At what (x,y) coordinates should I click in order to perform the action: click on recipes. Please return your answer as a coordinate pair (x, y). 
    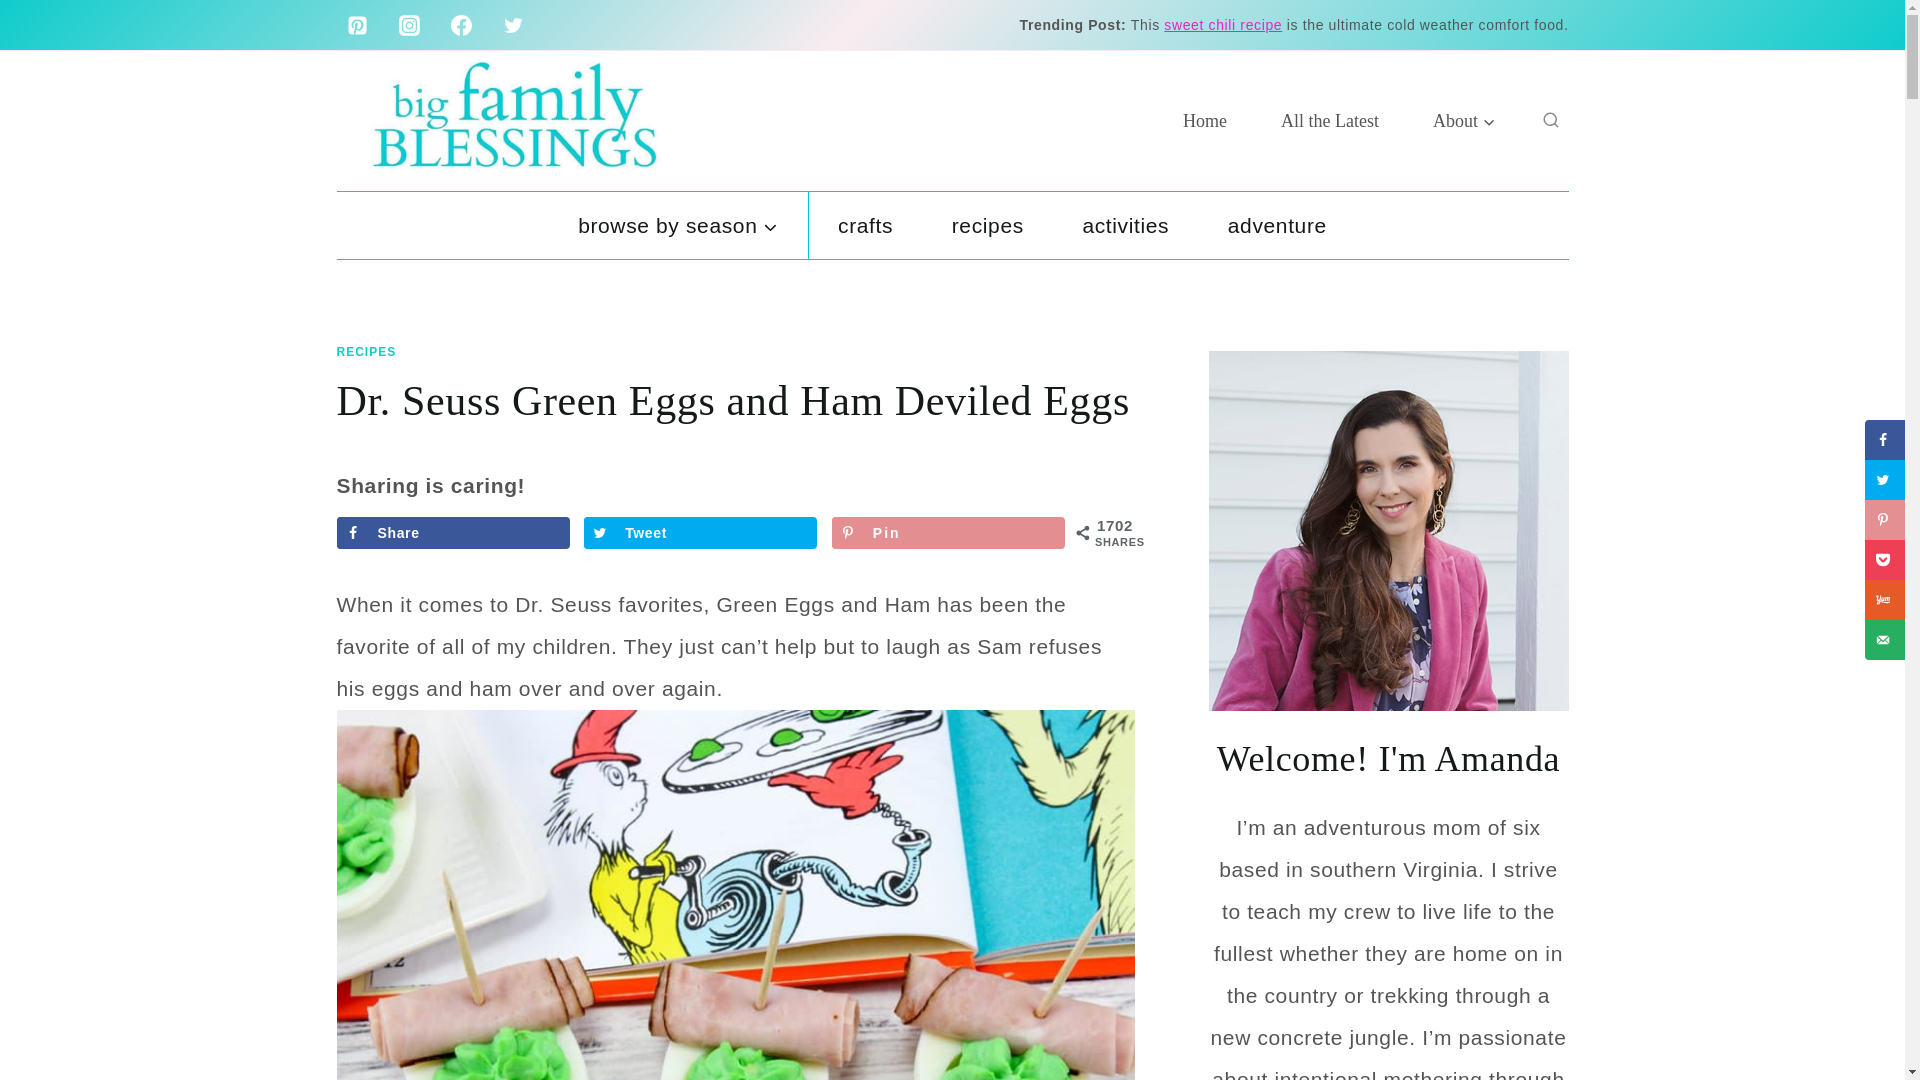
    Looking at the image, I should click on (986, 226).